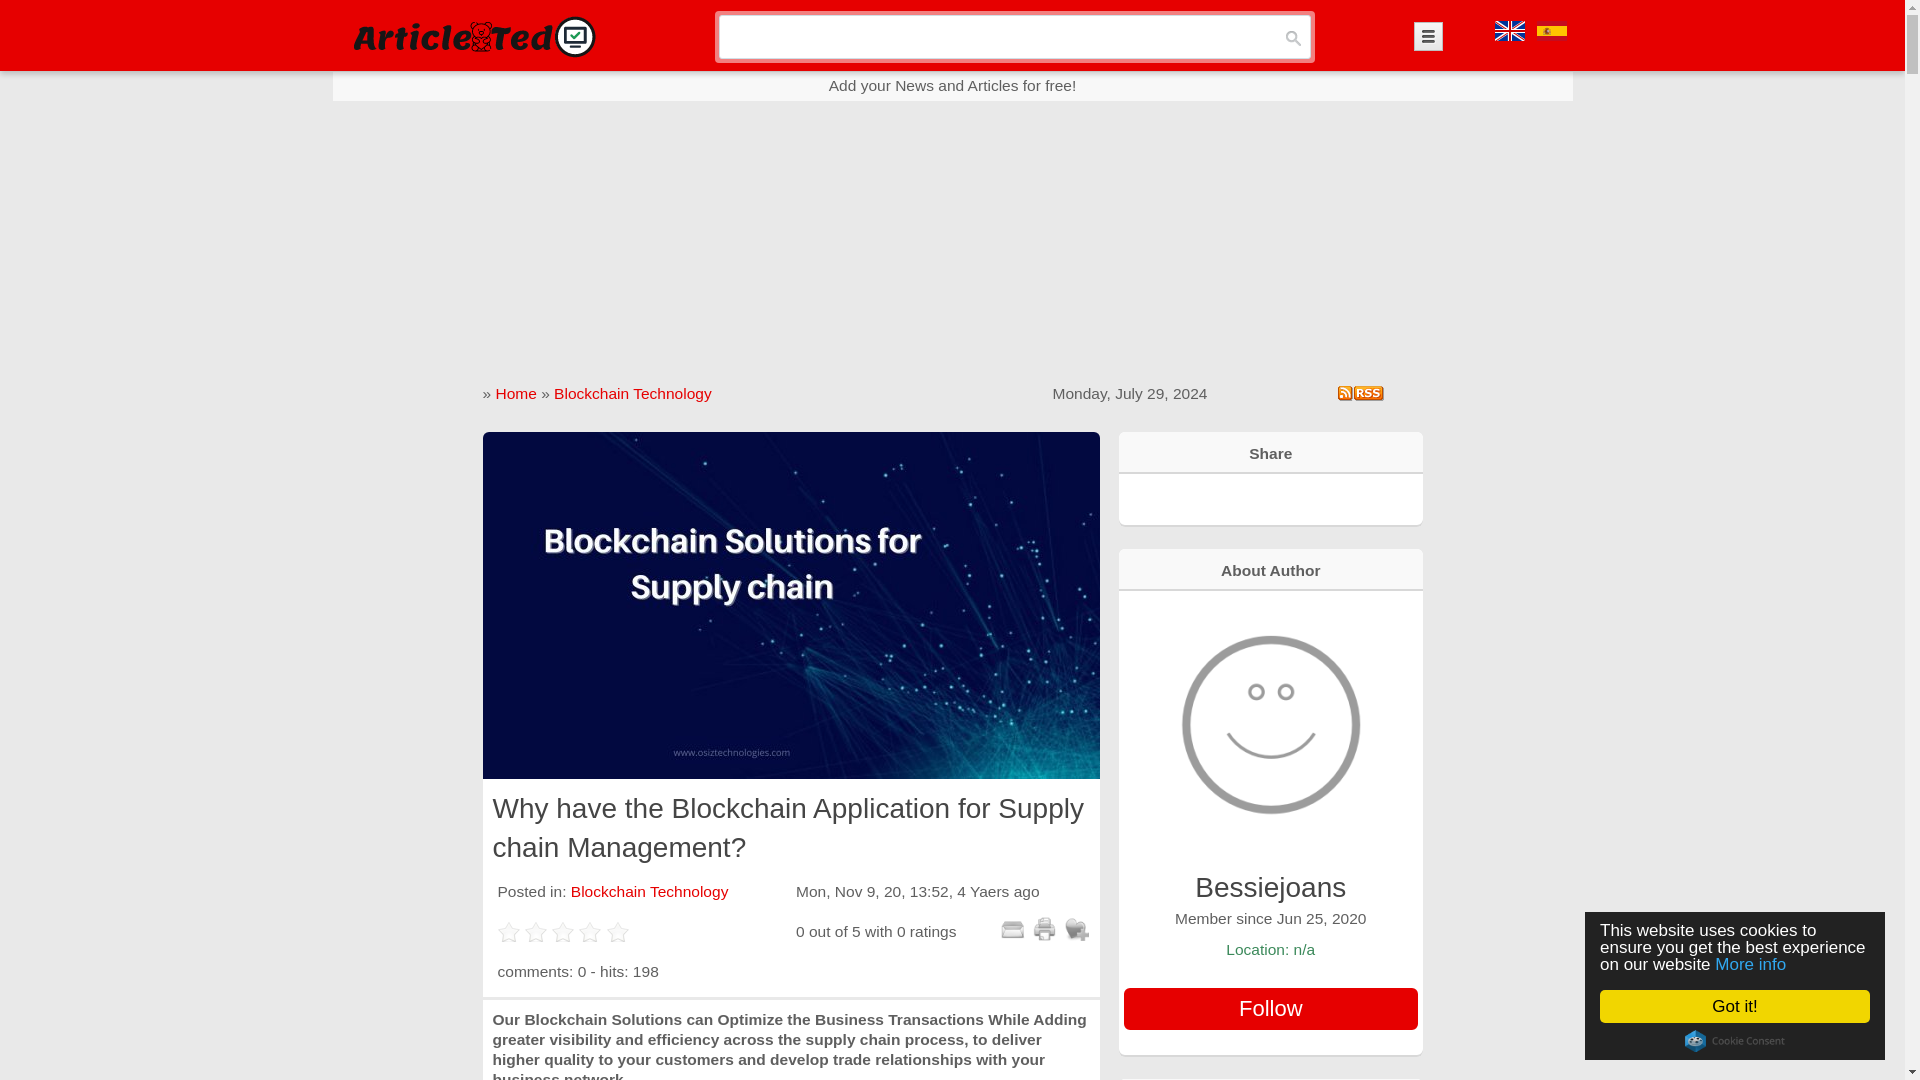 Image resolution: width=1920 pixels, height=1080 pixels. Describe the element at coordinates (633, 392) in the screenshot. I see `Blockchain Technology` at that location.